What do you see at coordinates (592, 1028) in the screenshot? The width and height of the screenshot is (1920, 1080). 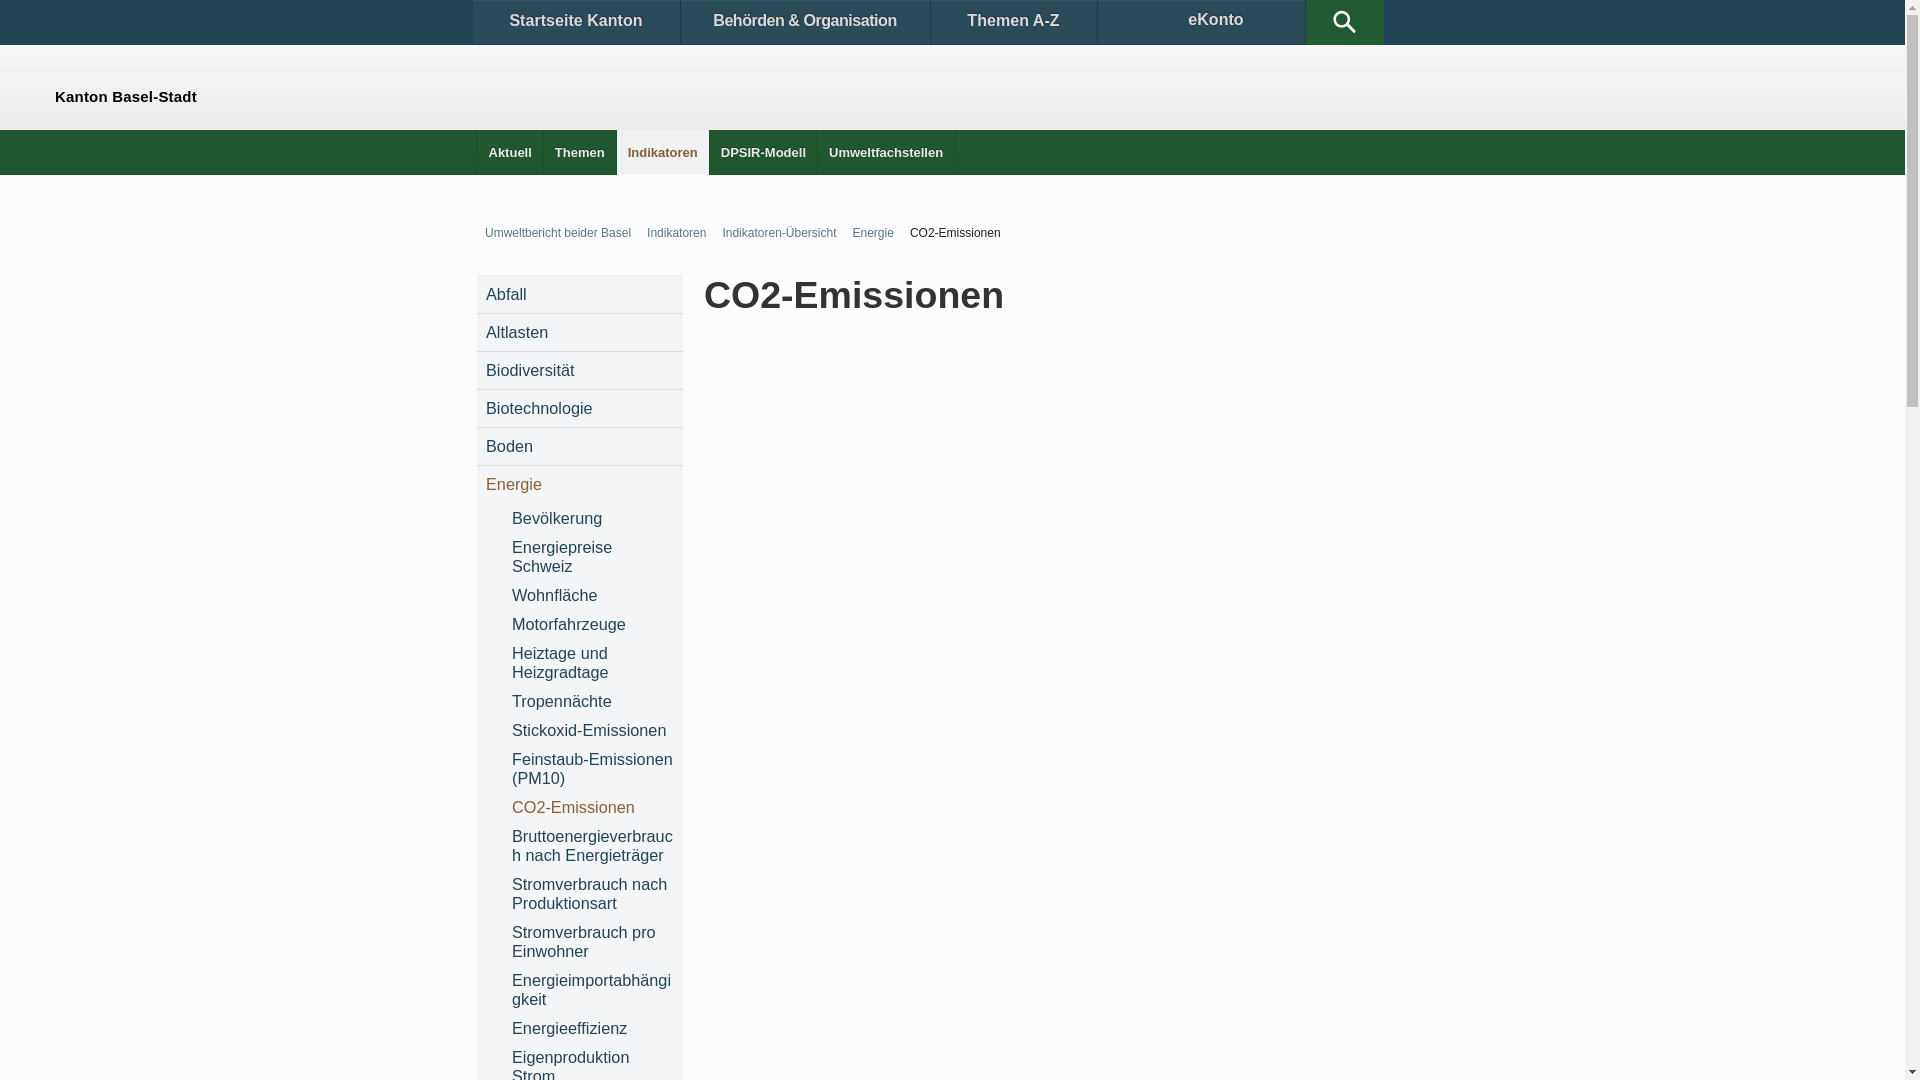 I see `Energieeffizienz` at bounding box center [592, 1028].